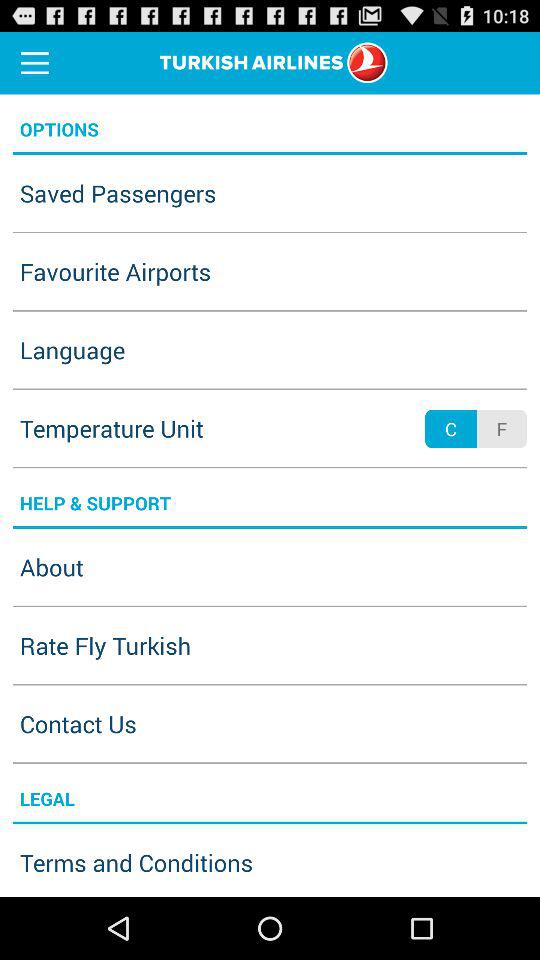 The width and height of the screenshot is (540, 960). What do you see at coordinates (501, 428) in the screenshot?
I see `tap the app to the right of c icon` at bounding box center [501, 428].